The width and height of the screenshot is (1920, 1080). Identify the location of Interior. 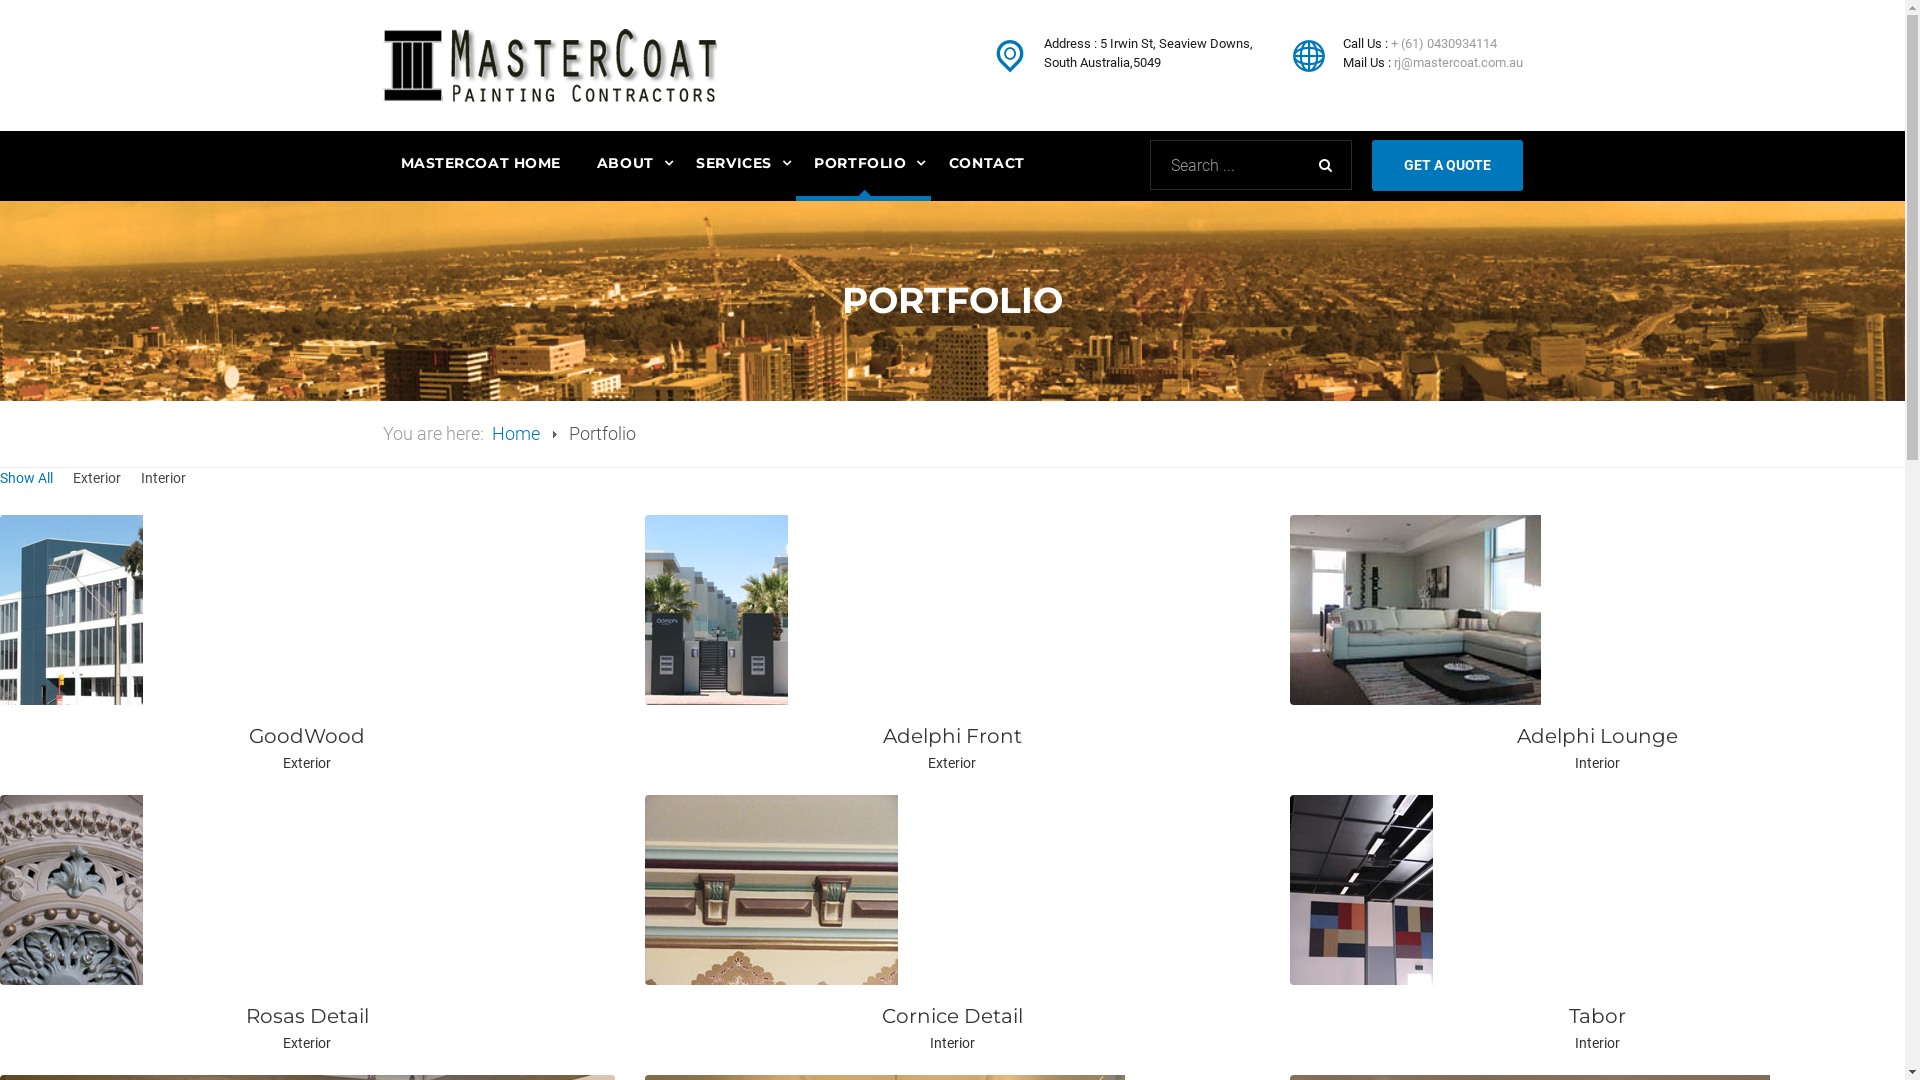
(164, 478).